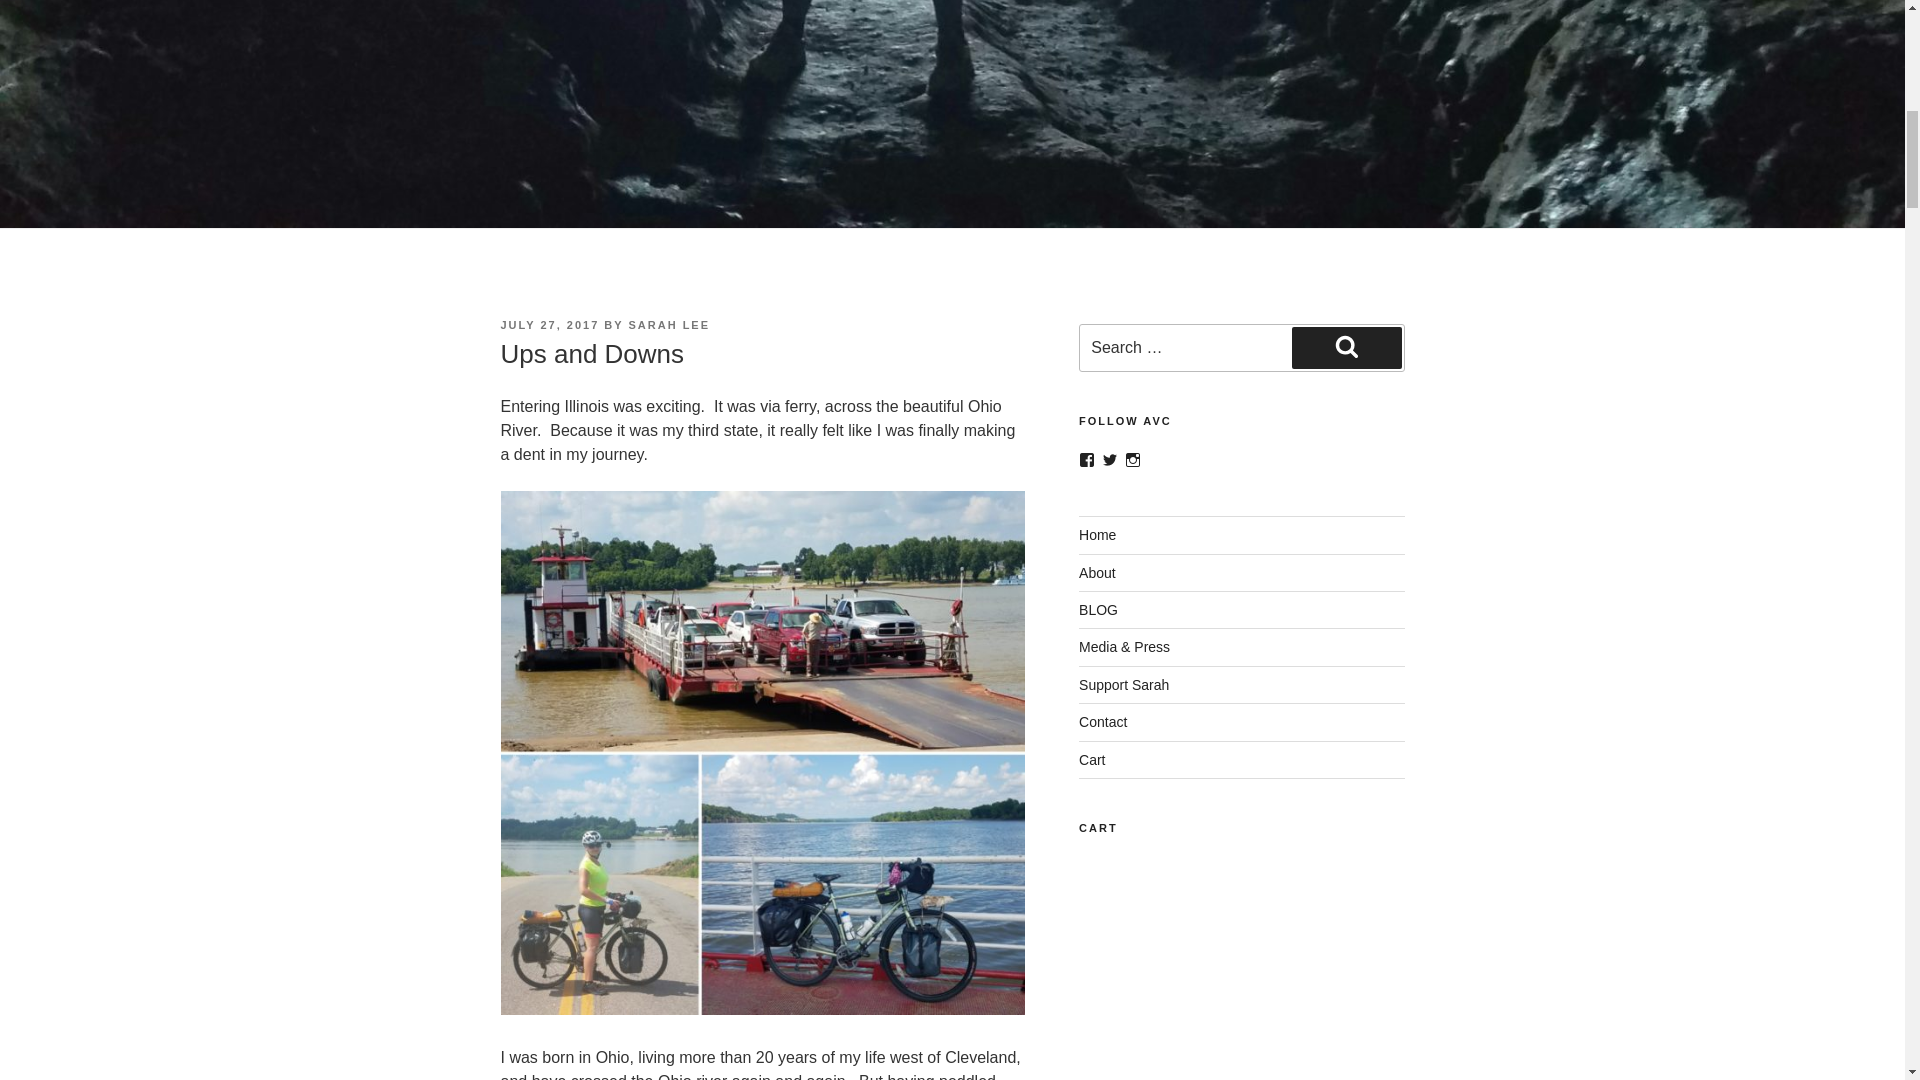 The image size is (1920, 1080). I want to click on Cart, so click(1092, 759).